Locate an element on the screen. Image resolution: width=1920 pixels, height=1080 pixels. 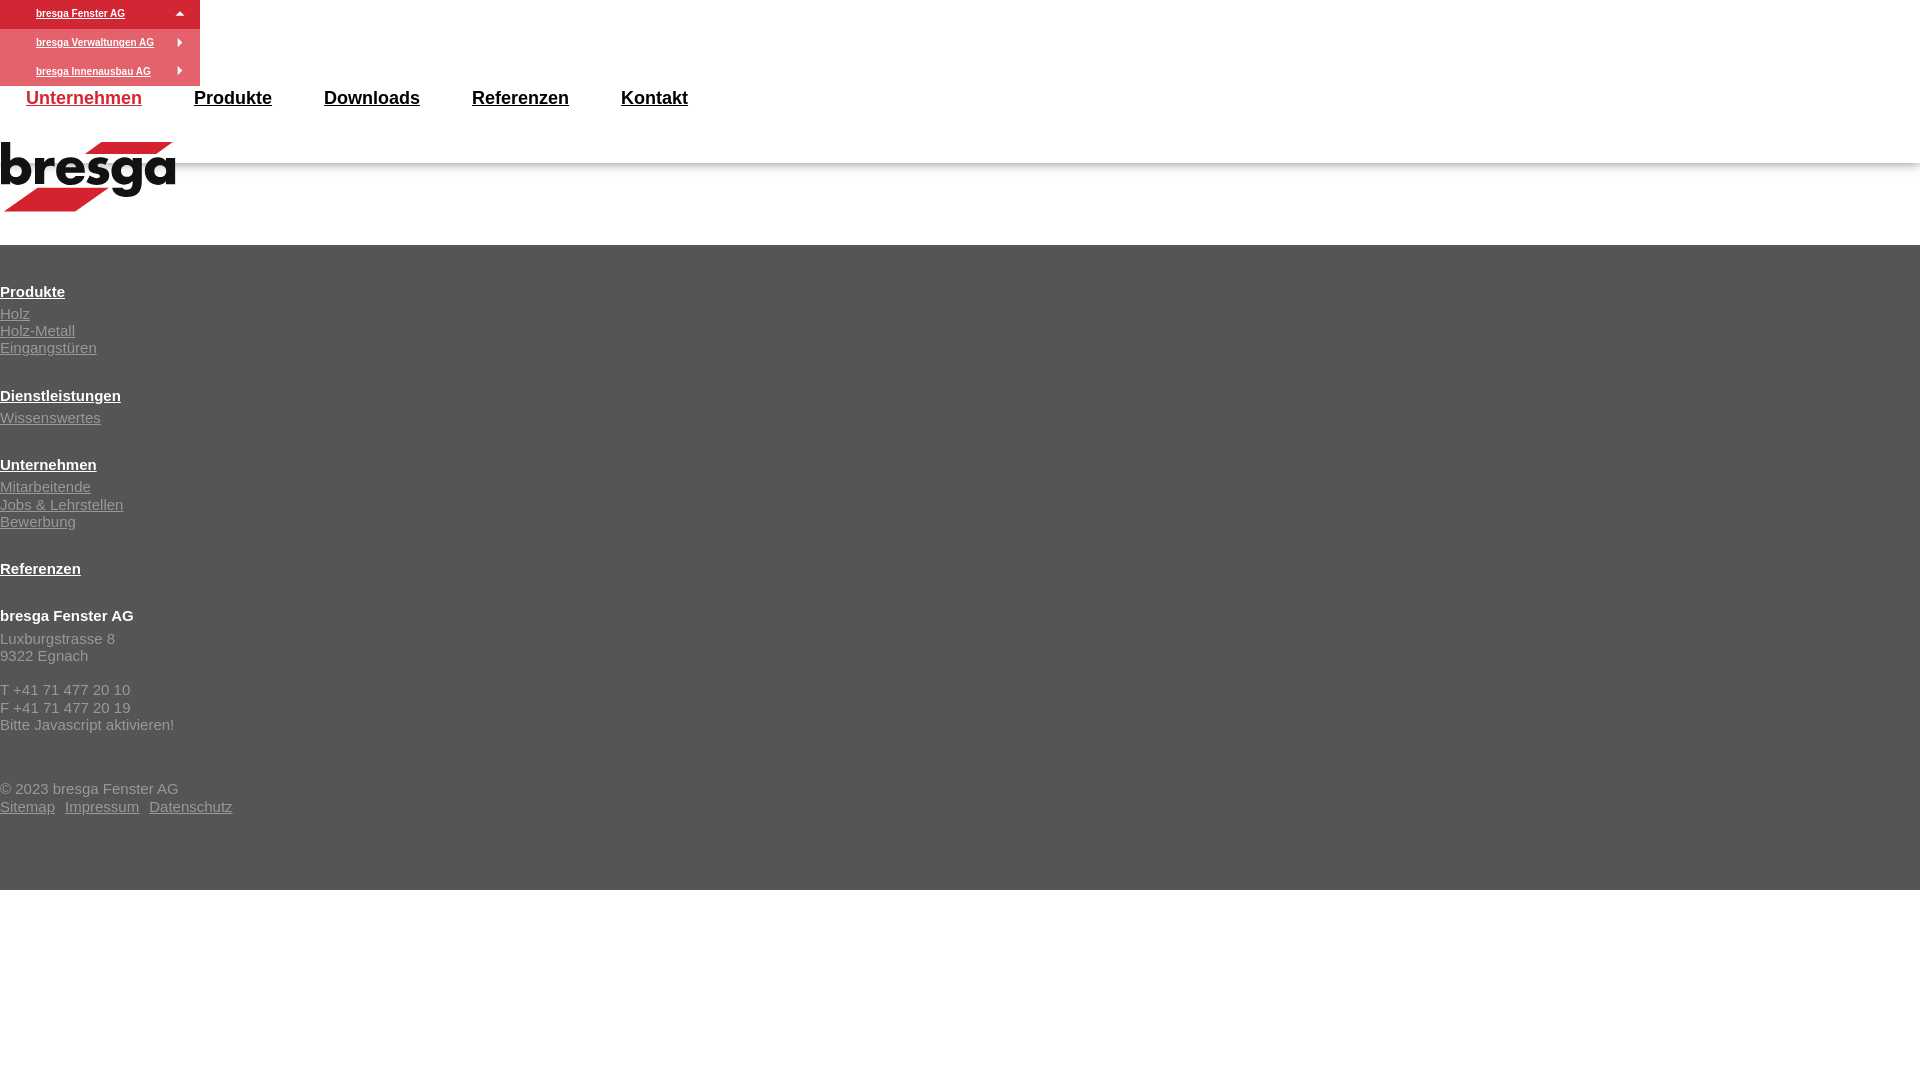
Wissenswertes is located at coordinates (50, 418).